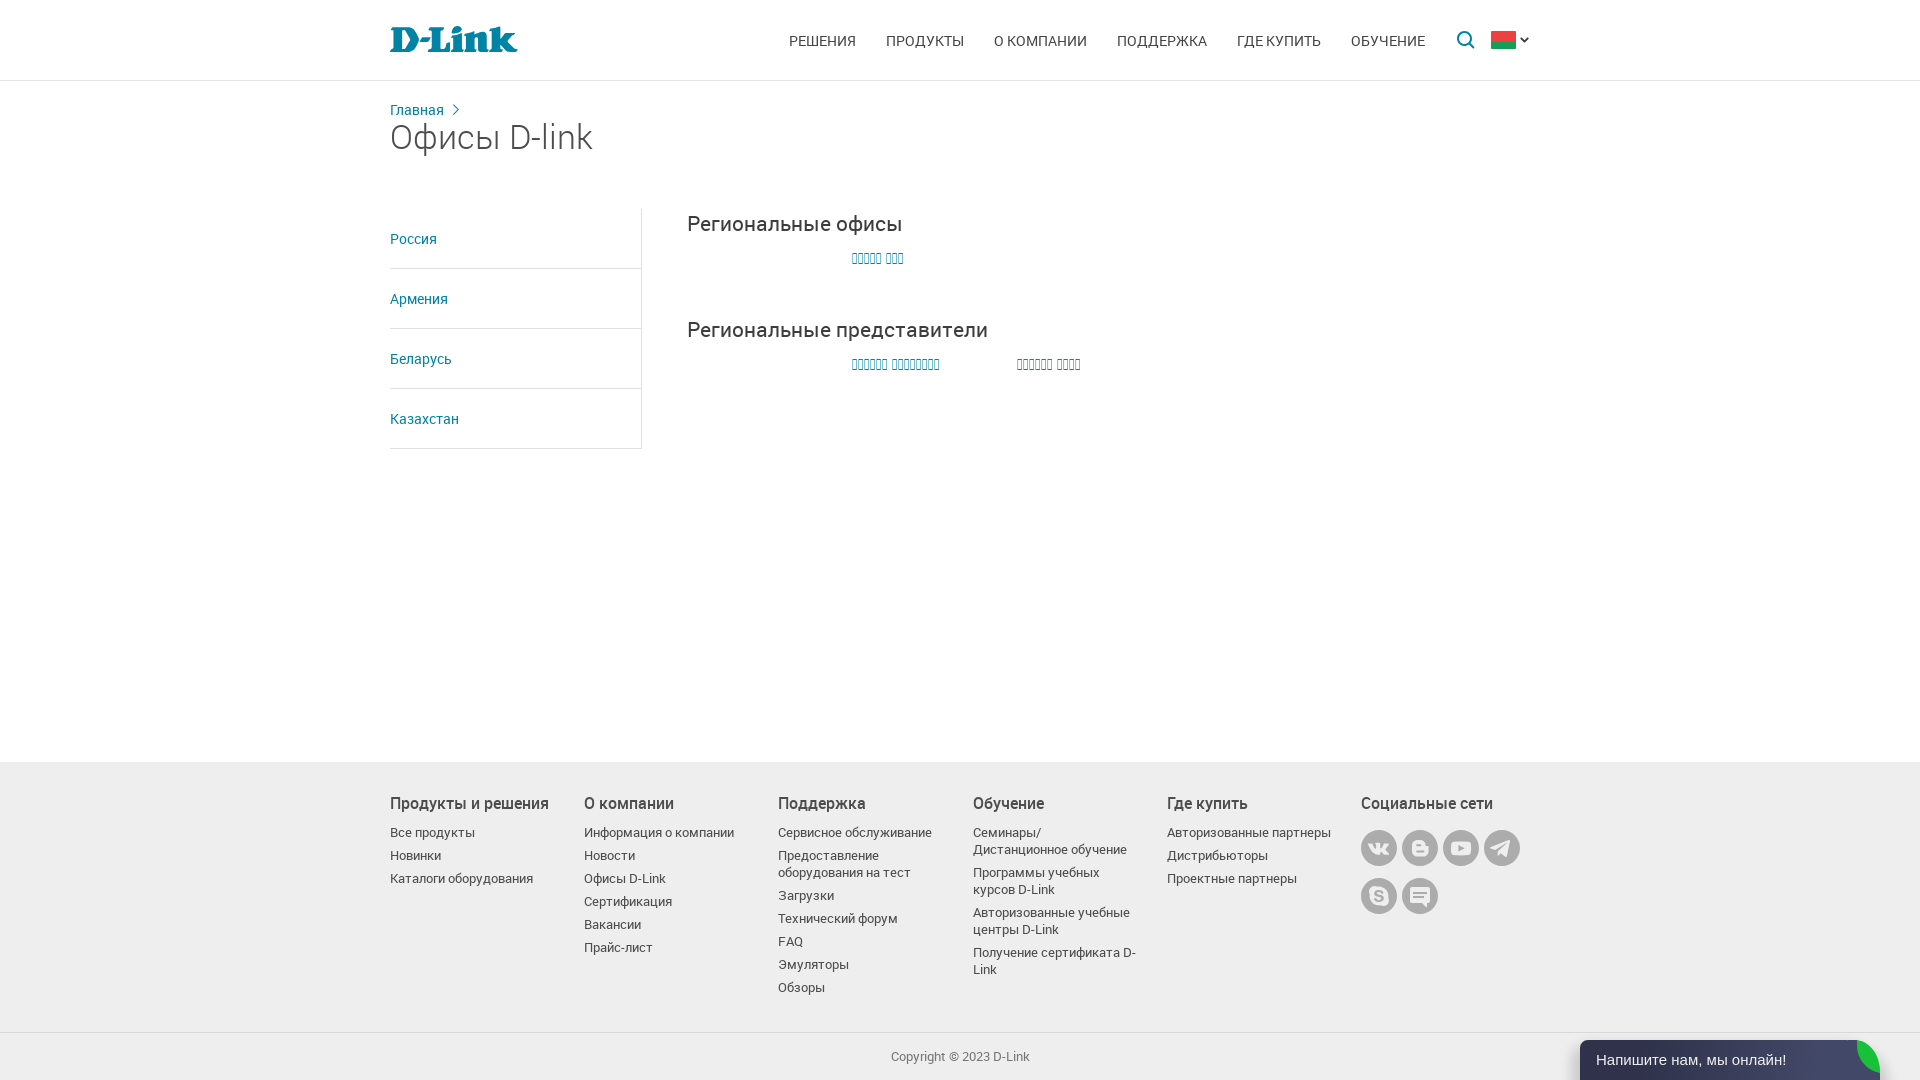  What do you see at coordinates (790, 942) in the screenshot?
I see `FAQ` at bounding box center [790, 942].